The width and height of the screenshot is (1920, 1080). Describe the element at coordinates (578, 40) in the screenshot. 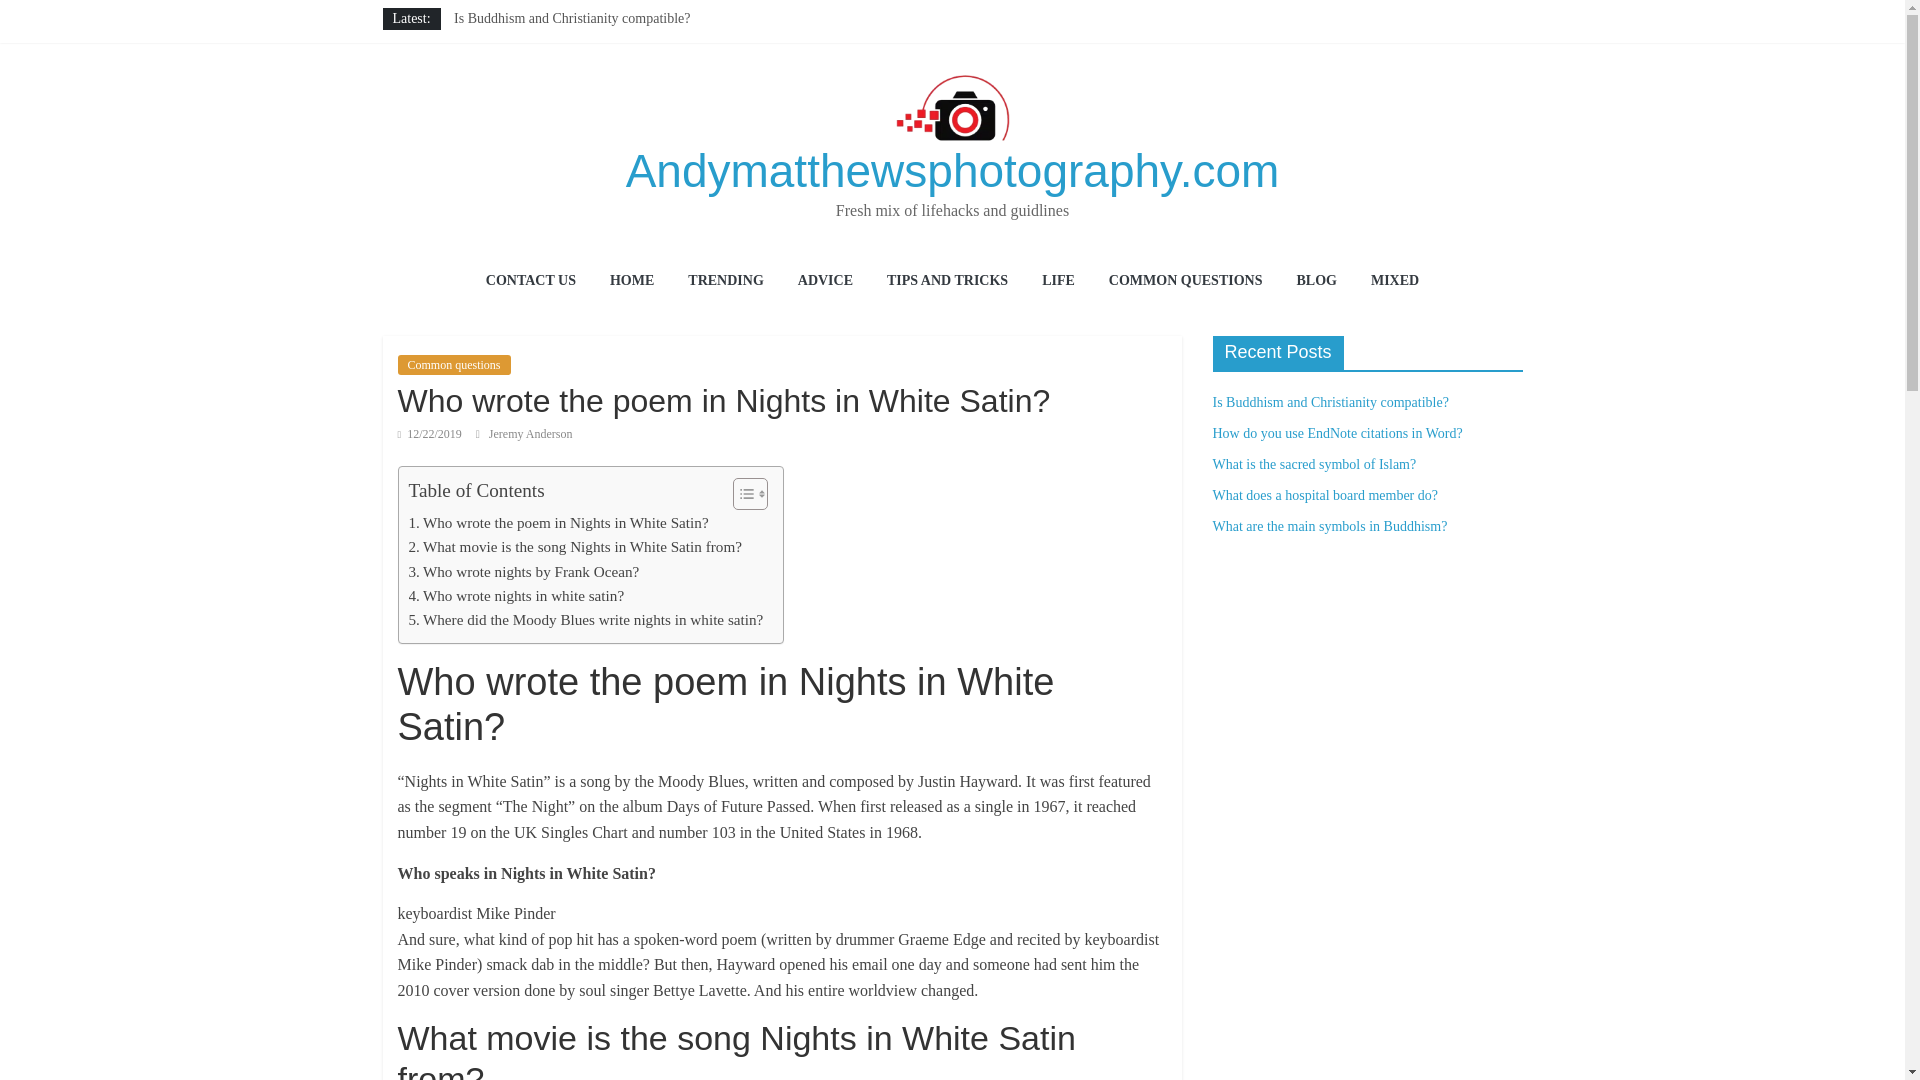

I see `How do you use EndNote citations in Word?` at that location.